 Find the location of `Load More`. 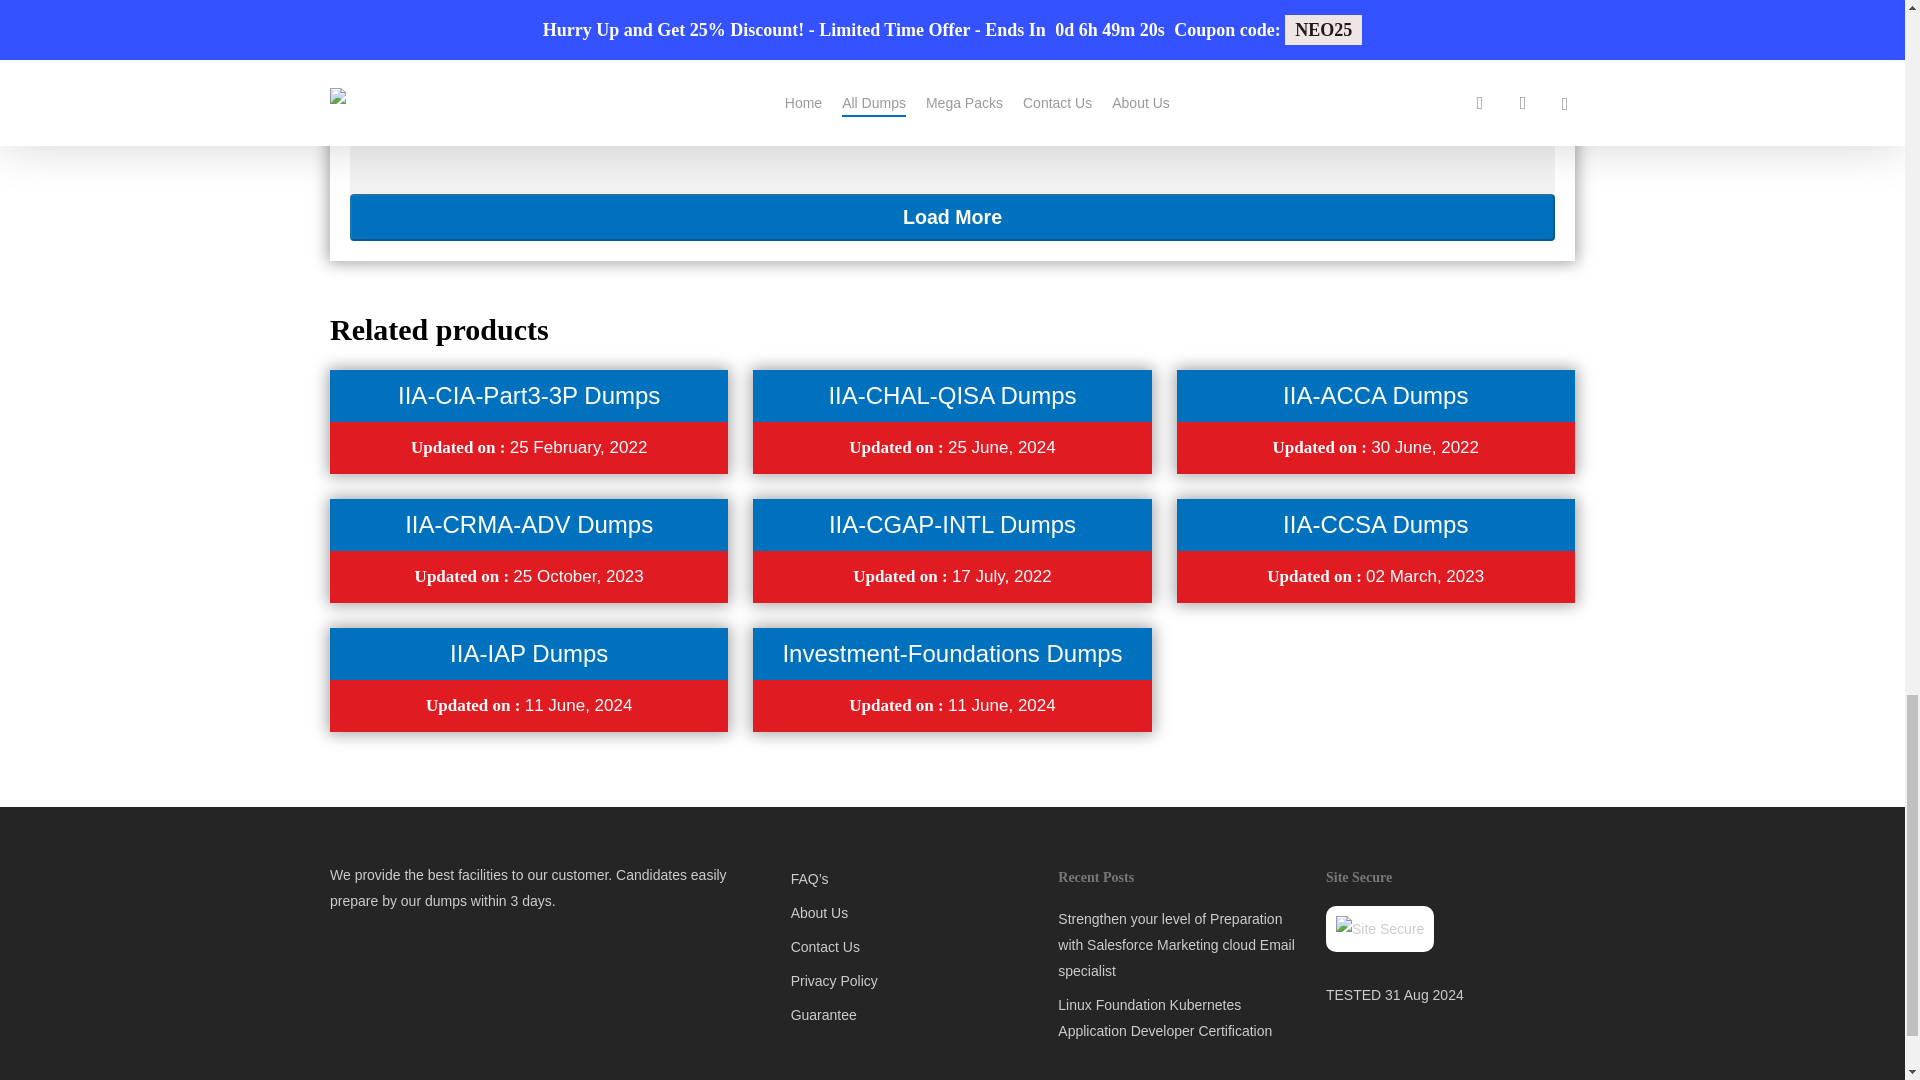

Load More is located at coordinates (952, 217).